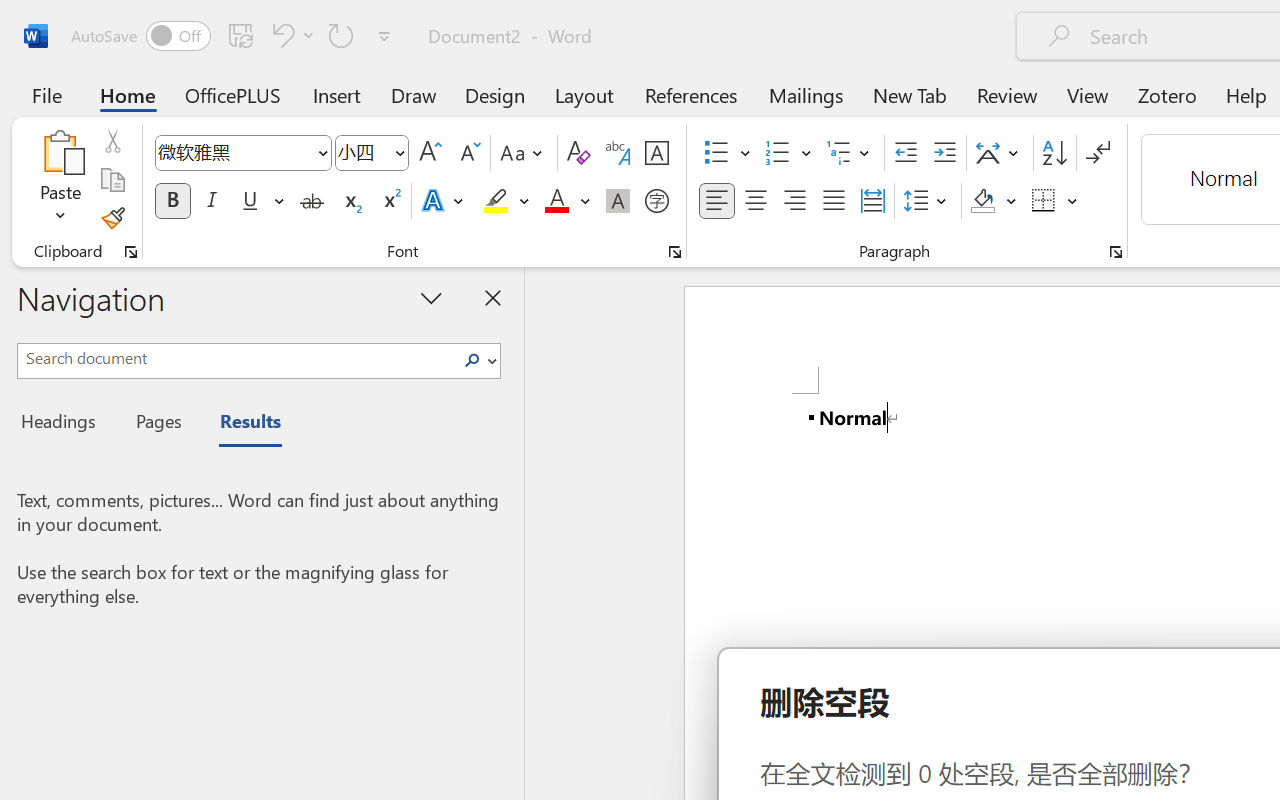 The height and width of the screenshot is (800, 1280). Describe the element at coordinates (1088, 94) in the screenshot. I see `View` at that location.